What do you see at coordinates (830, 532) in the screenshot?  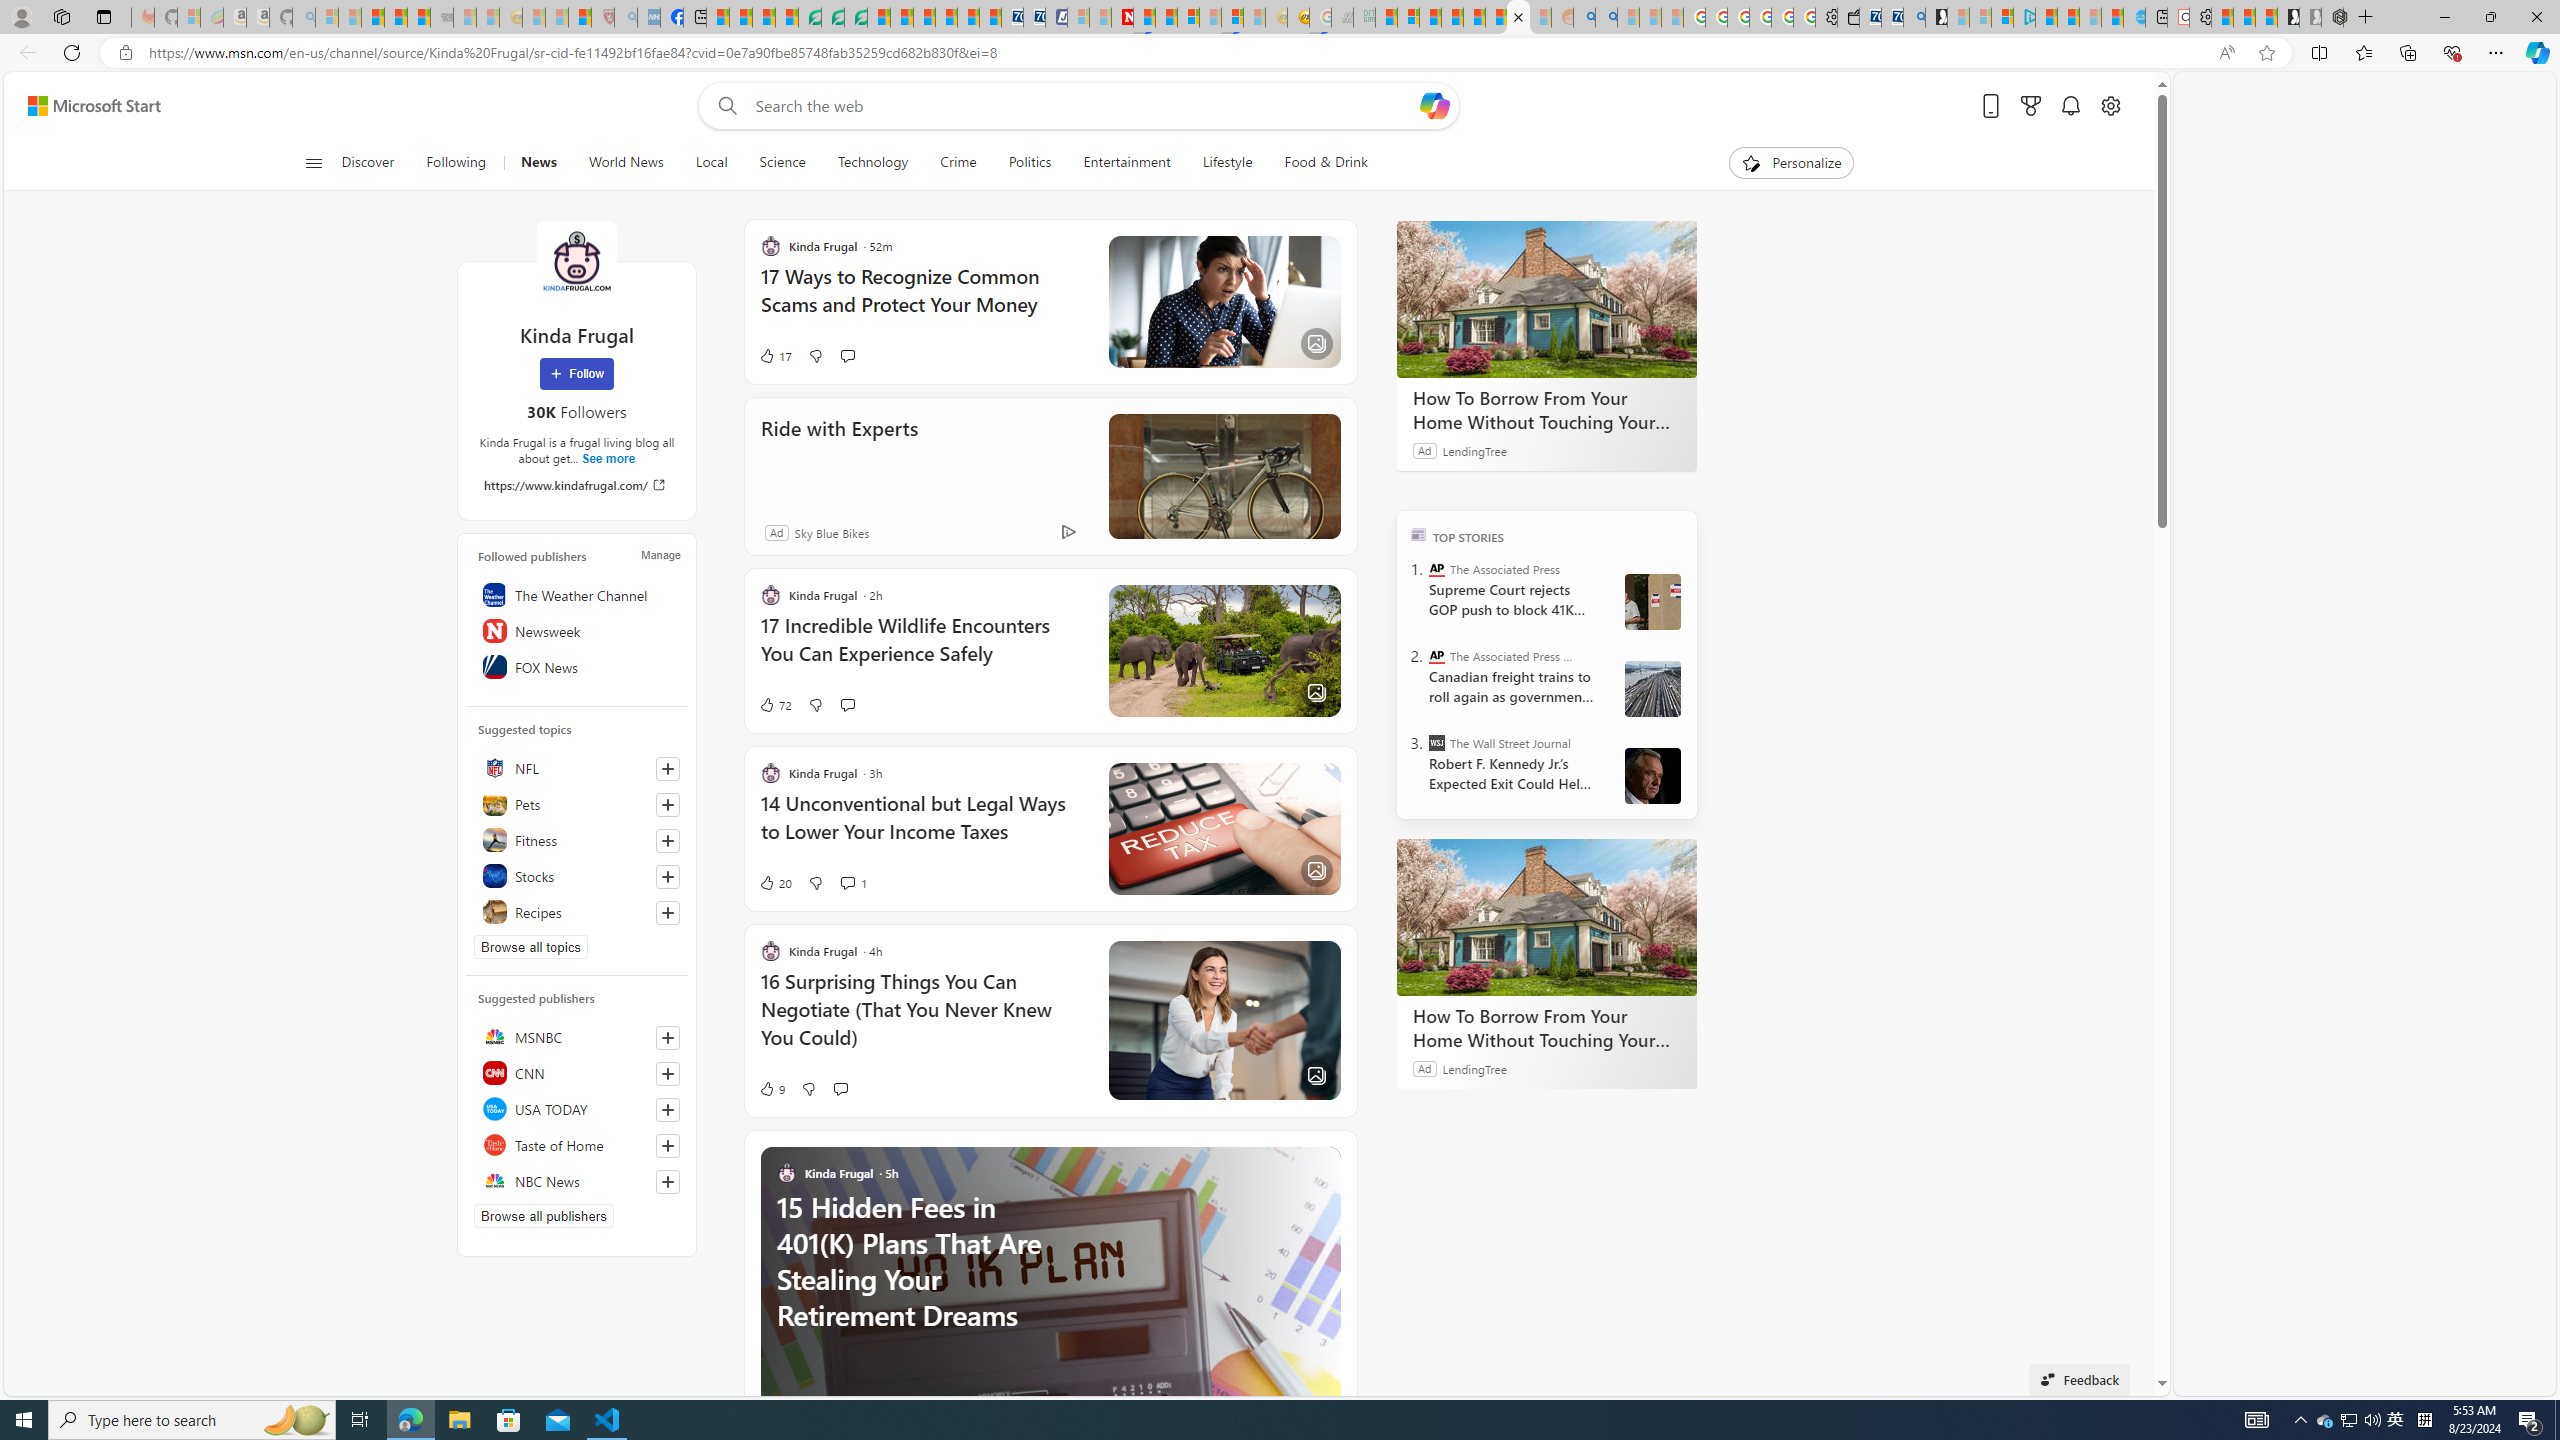 I see `Sky Blue Bikes` at bounding box center [830, 532].